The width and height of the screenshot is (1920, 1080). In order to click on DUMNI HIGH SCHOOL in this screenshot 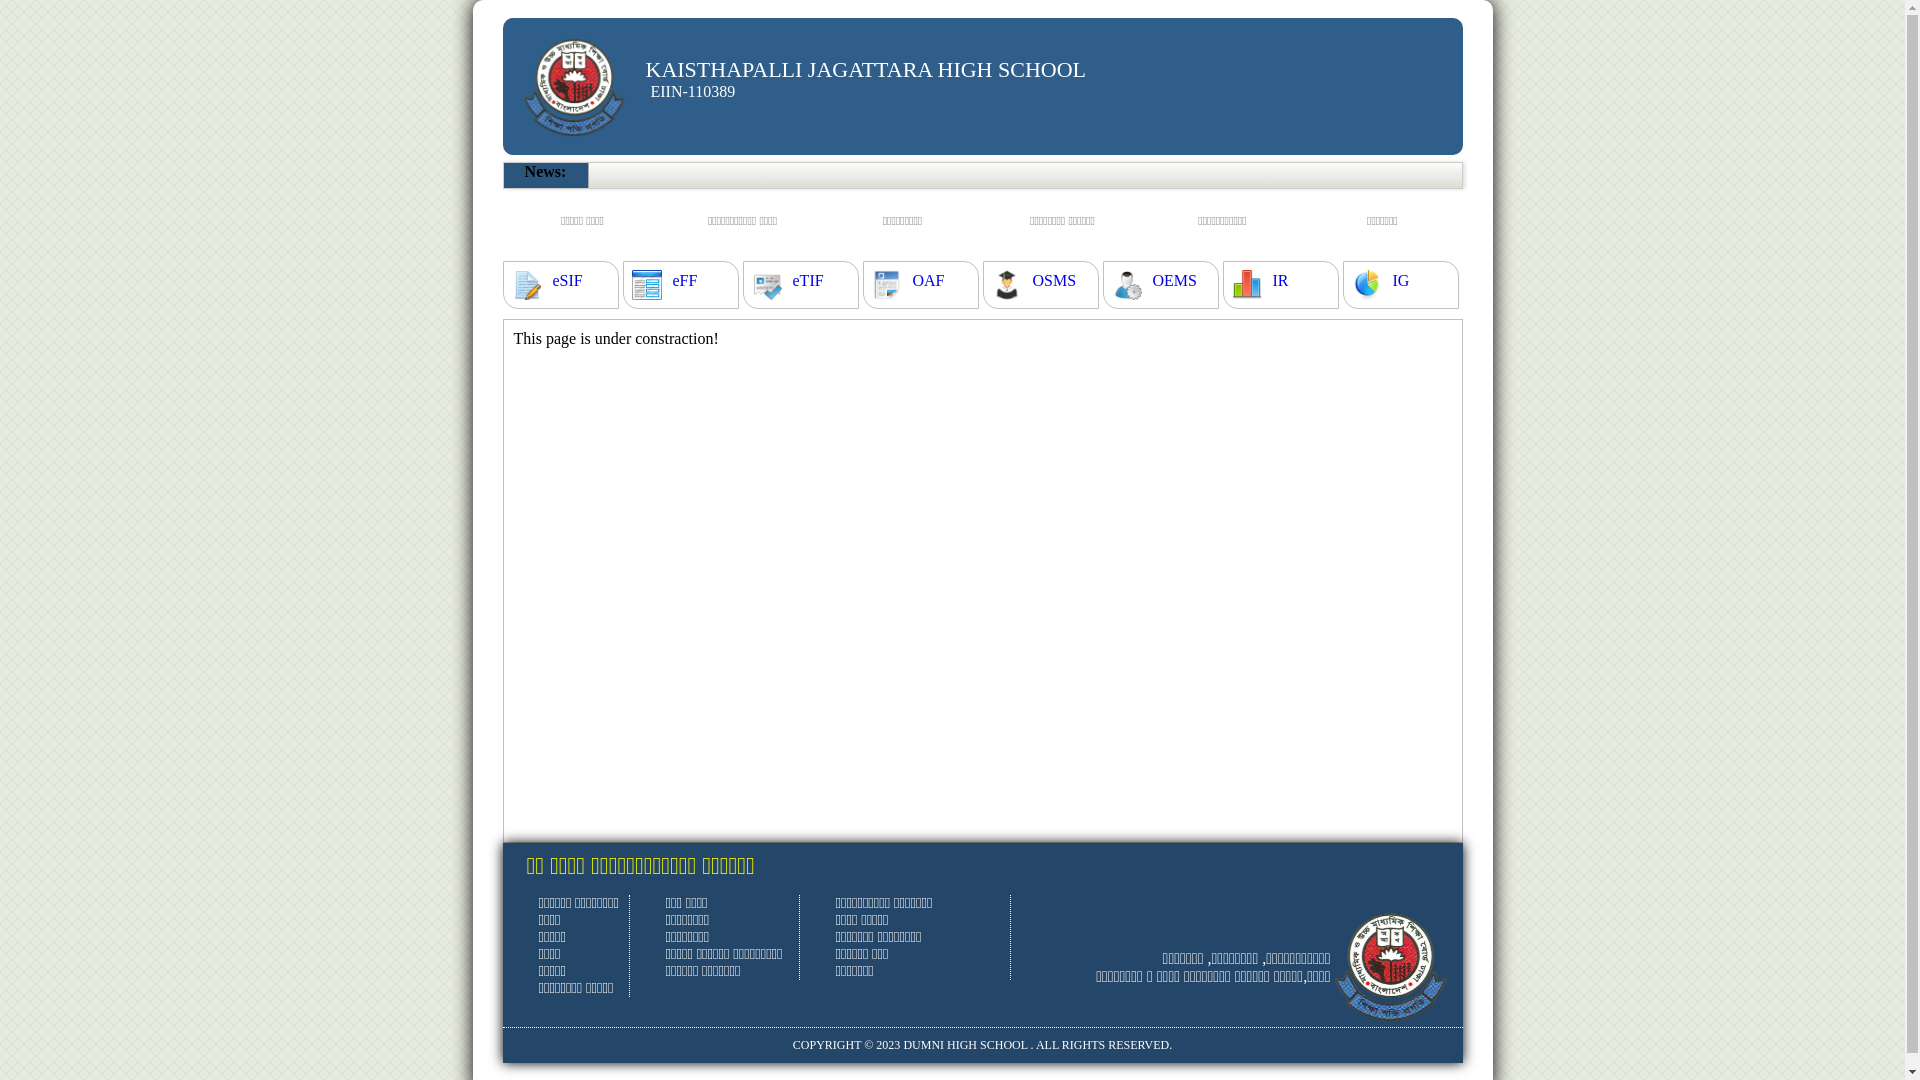, I will do `click(965, 1045)`.